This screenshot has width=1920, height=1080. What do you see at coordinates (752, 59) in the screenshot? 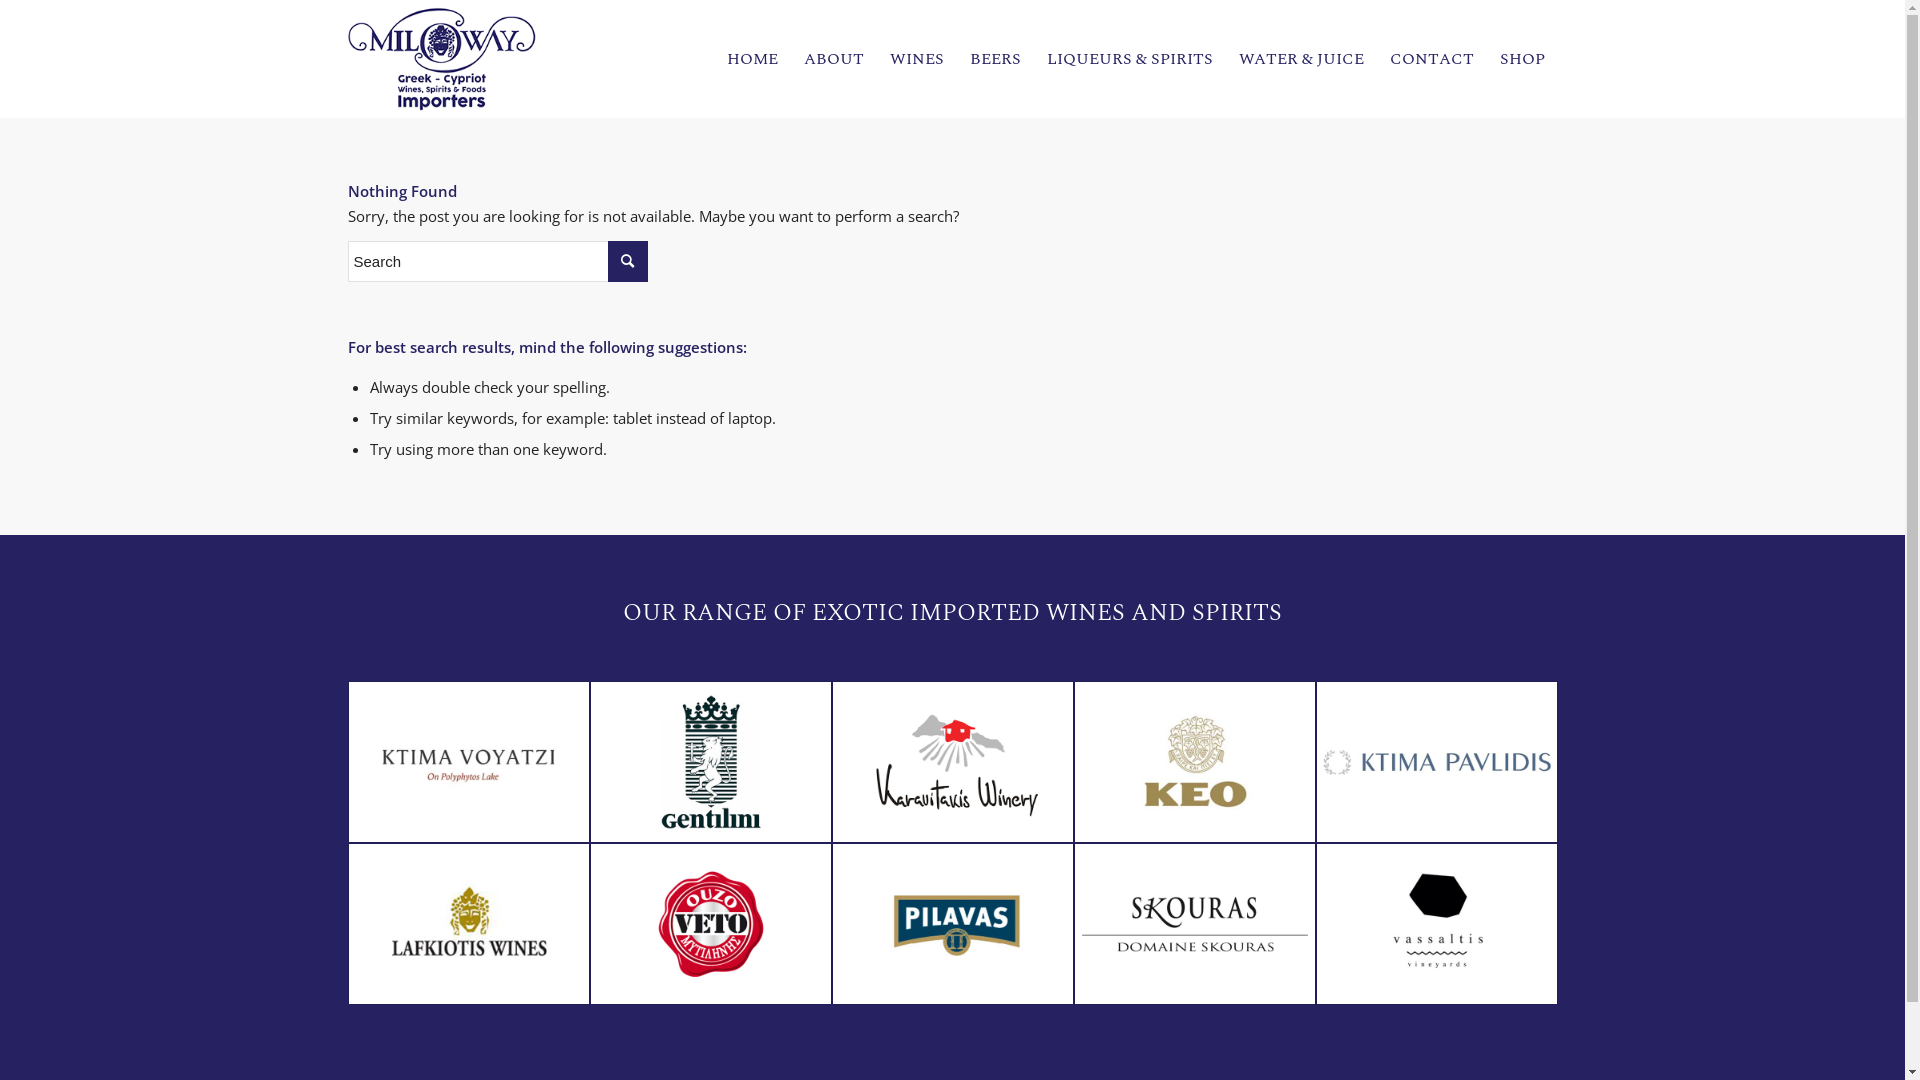
I see `HOME` at bounding box center [752, 59].